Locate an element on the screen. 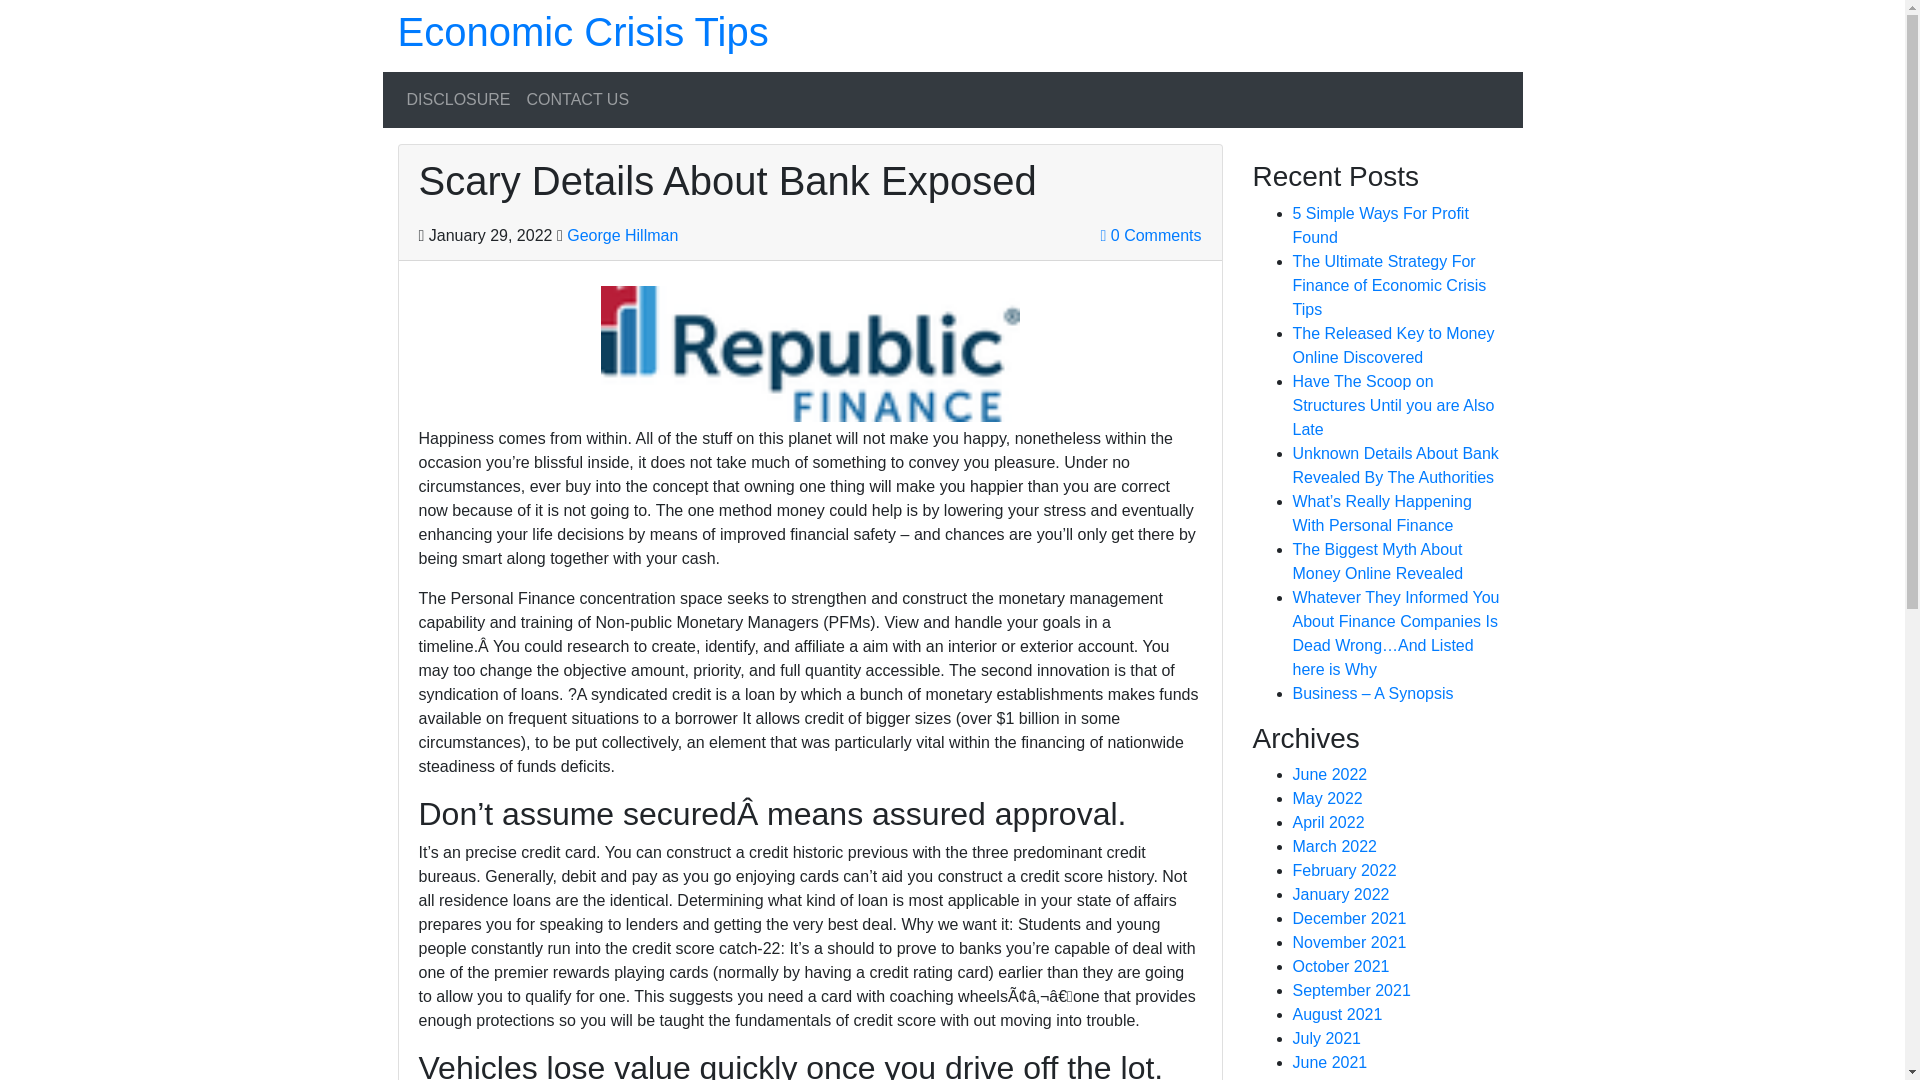 This screenshot has width=1920, height=1080. The Ultimate Strategy For Finance of Economic Crisis Tips is located at coordinates (1389, 284).